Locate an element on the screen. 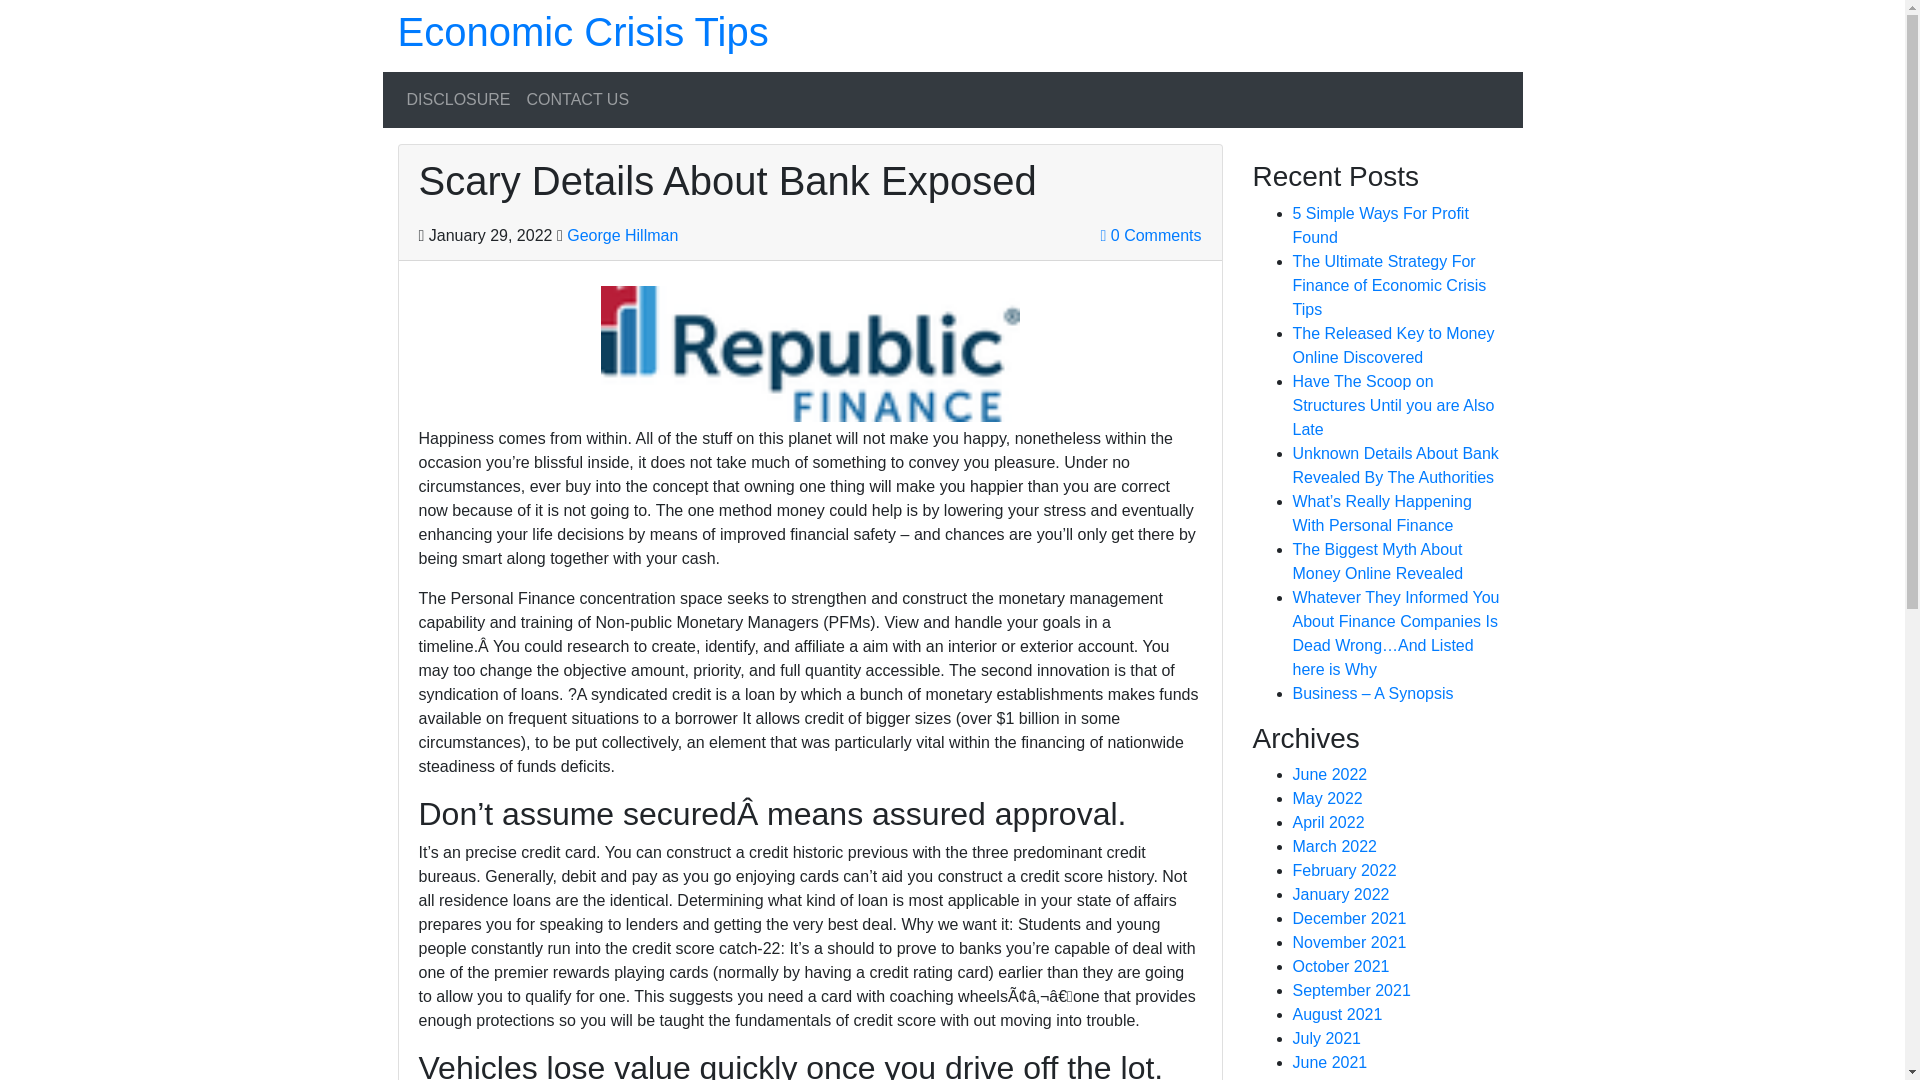 This screenshot has width=1920, height=1080. The Ultimate Strategy For Finance of Economic Crisis Tips is located at coordinates (1389, 284).